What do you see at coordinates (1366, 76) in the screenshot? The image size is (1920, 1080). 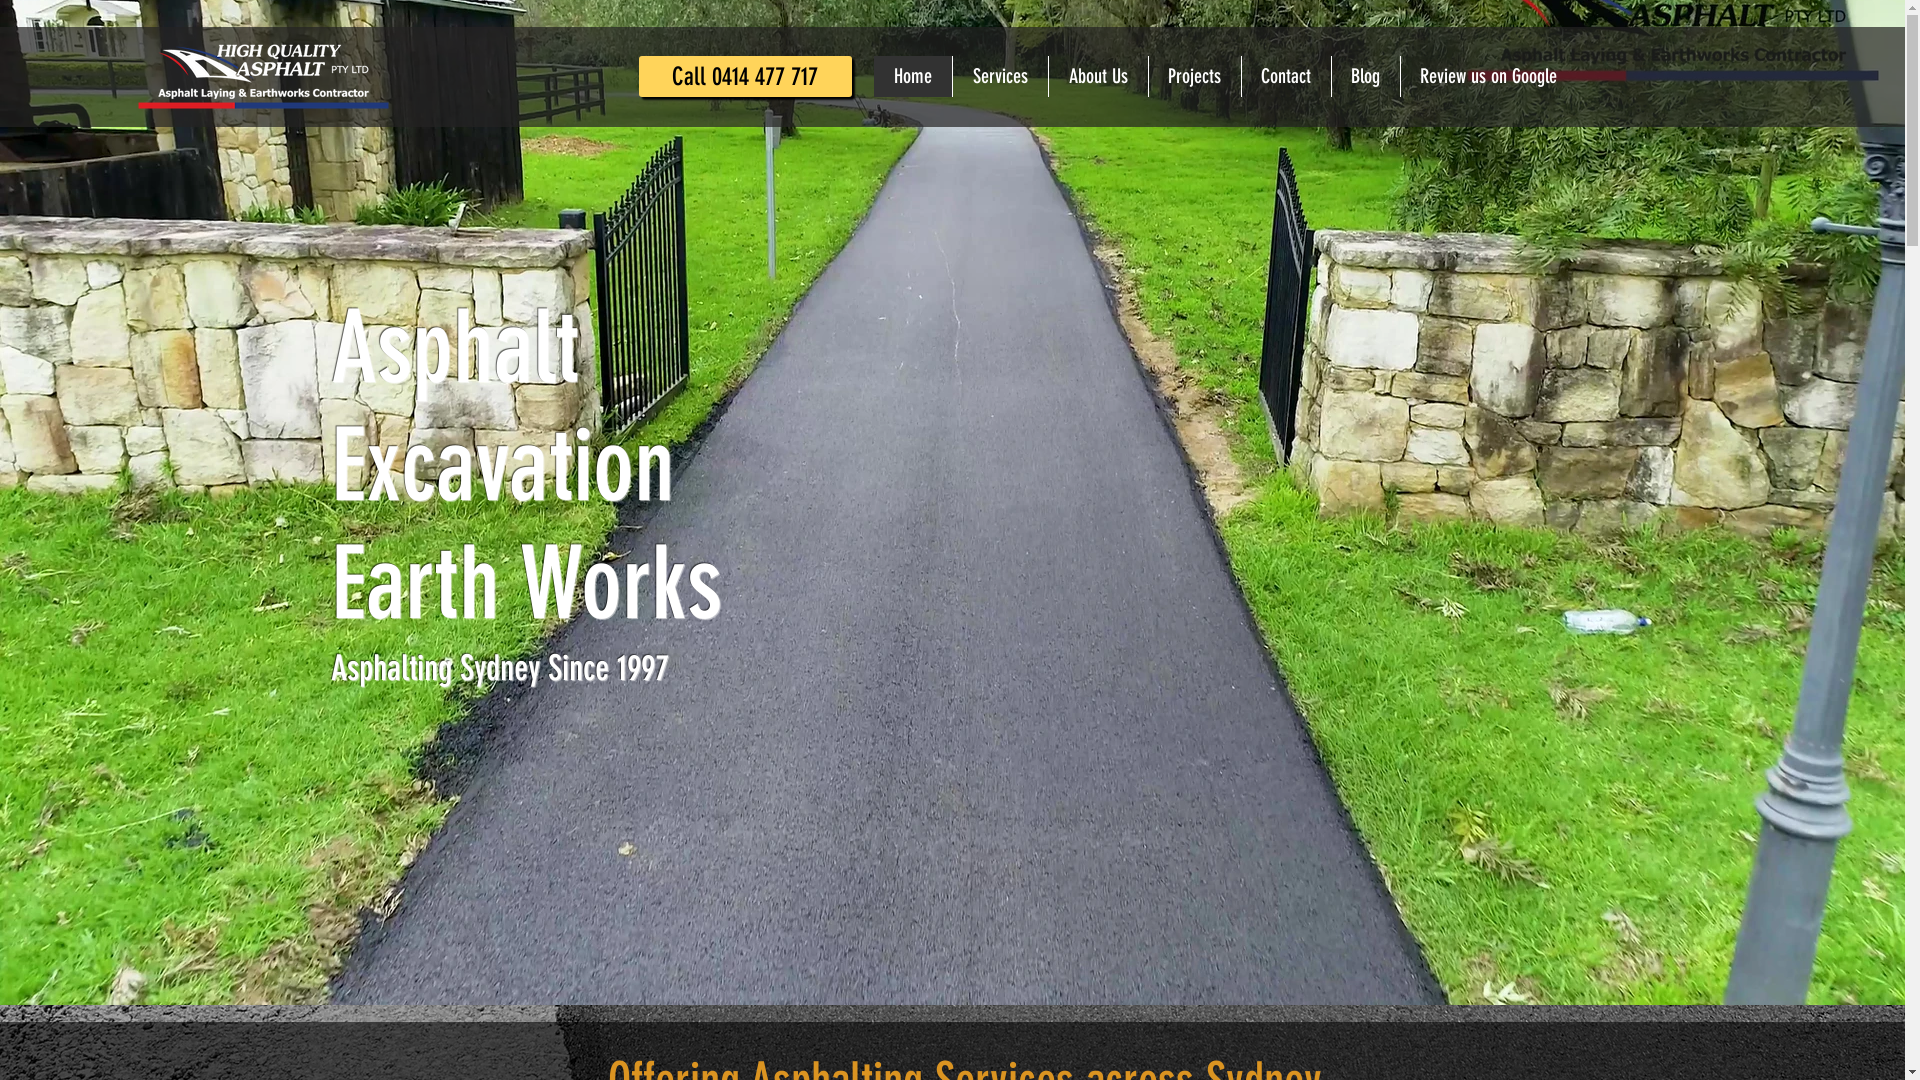 I see `Blog` at bounding box center [1366, 76].